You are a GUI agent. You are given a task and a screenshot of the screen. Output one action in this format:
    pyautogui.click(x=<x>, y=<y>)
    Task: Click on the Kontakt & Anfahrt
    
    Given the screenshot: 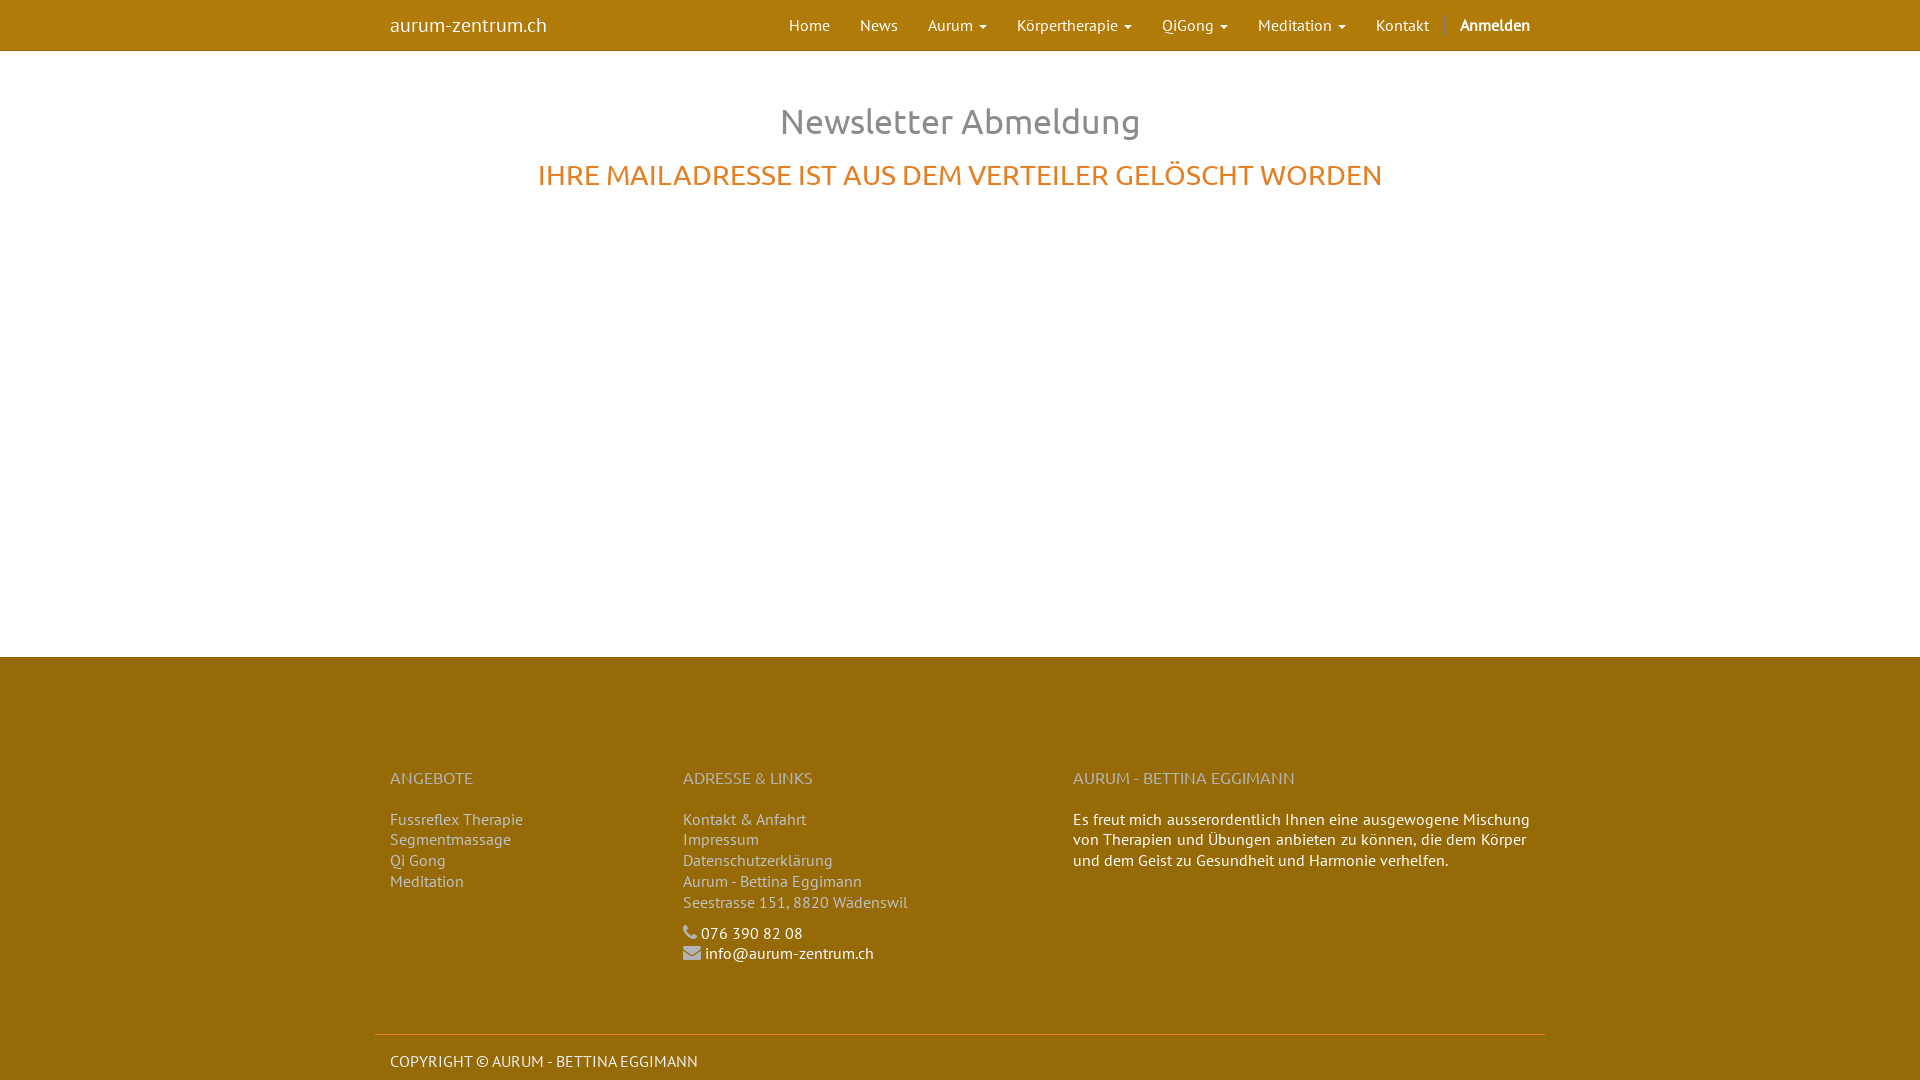 What is the action you would take?
    pyautogui.click(x=744, y=819)
    